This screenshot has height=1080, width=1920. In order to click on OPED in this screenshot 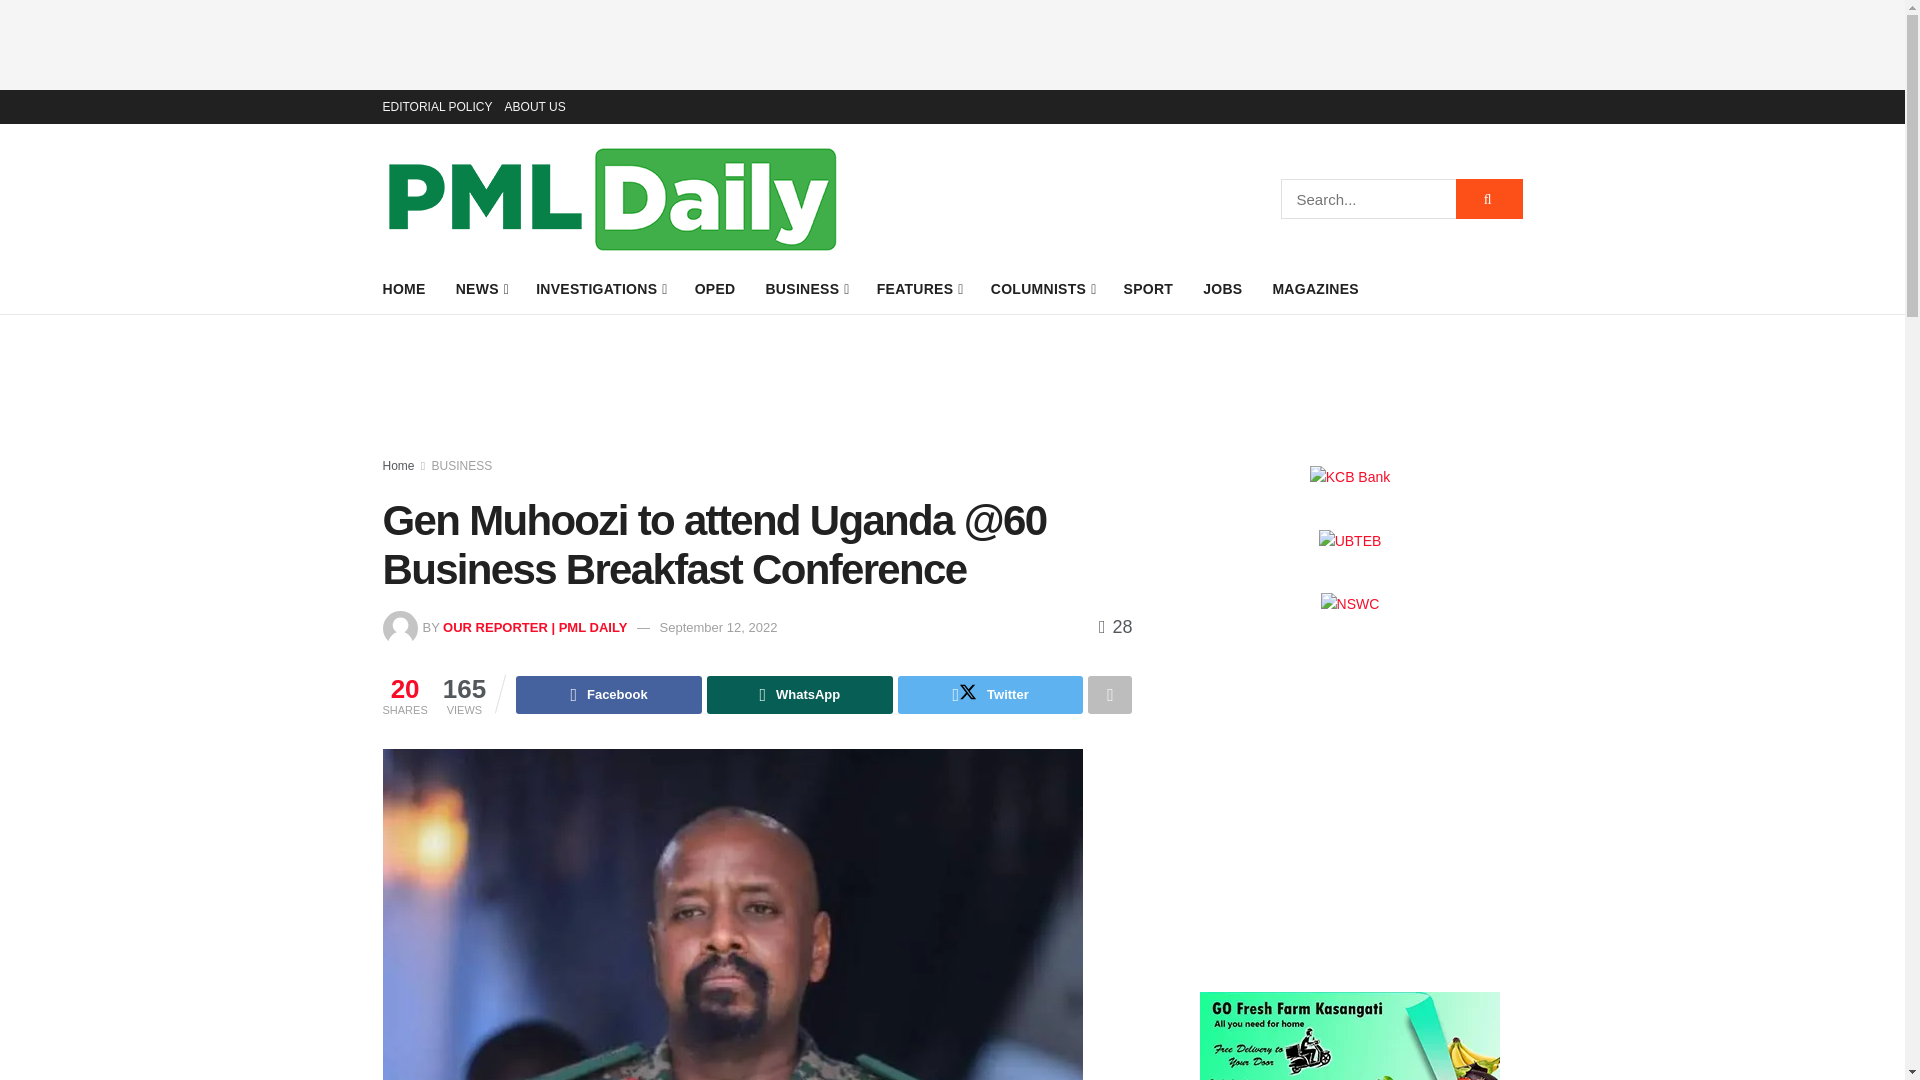, I will do `click(715, 289)`.